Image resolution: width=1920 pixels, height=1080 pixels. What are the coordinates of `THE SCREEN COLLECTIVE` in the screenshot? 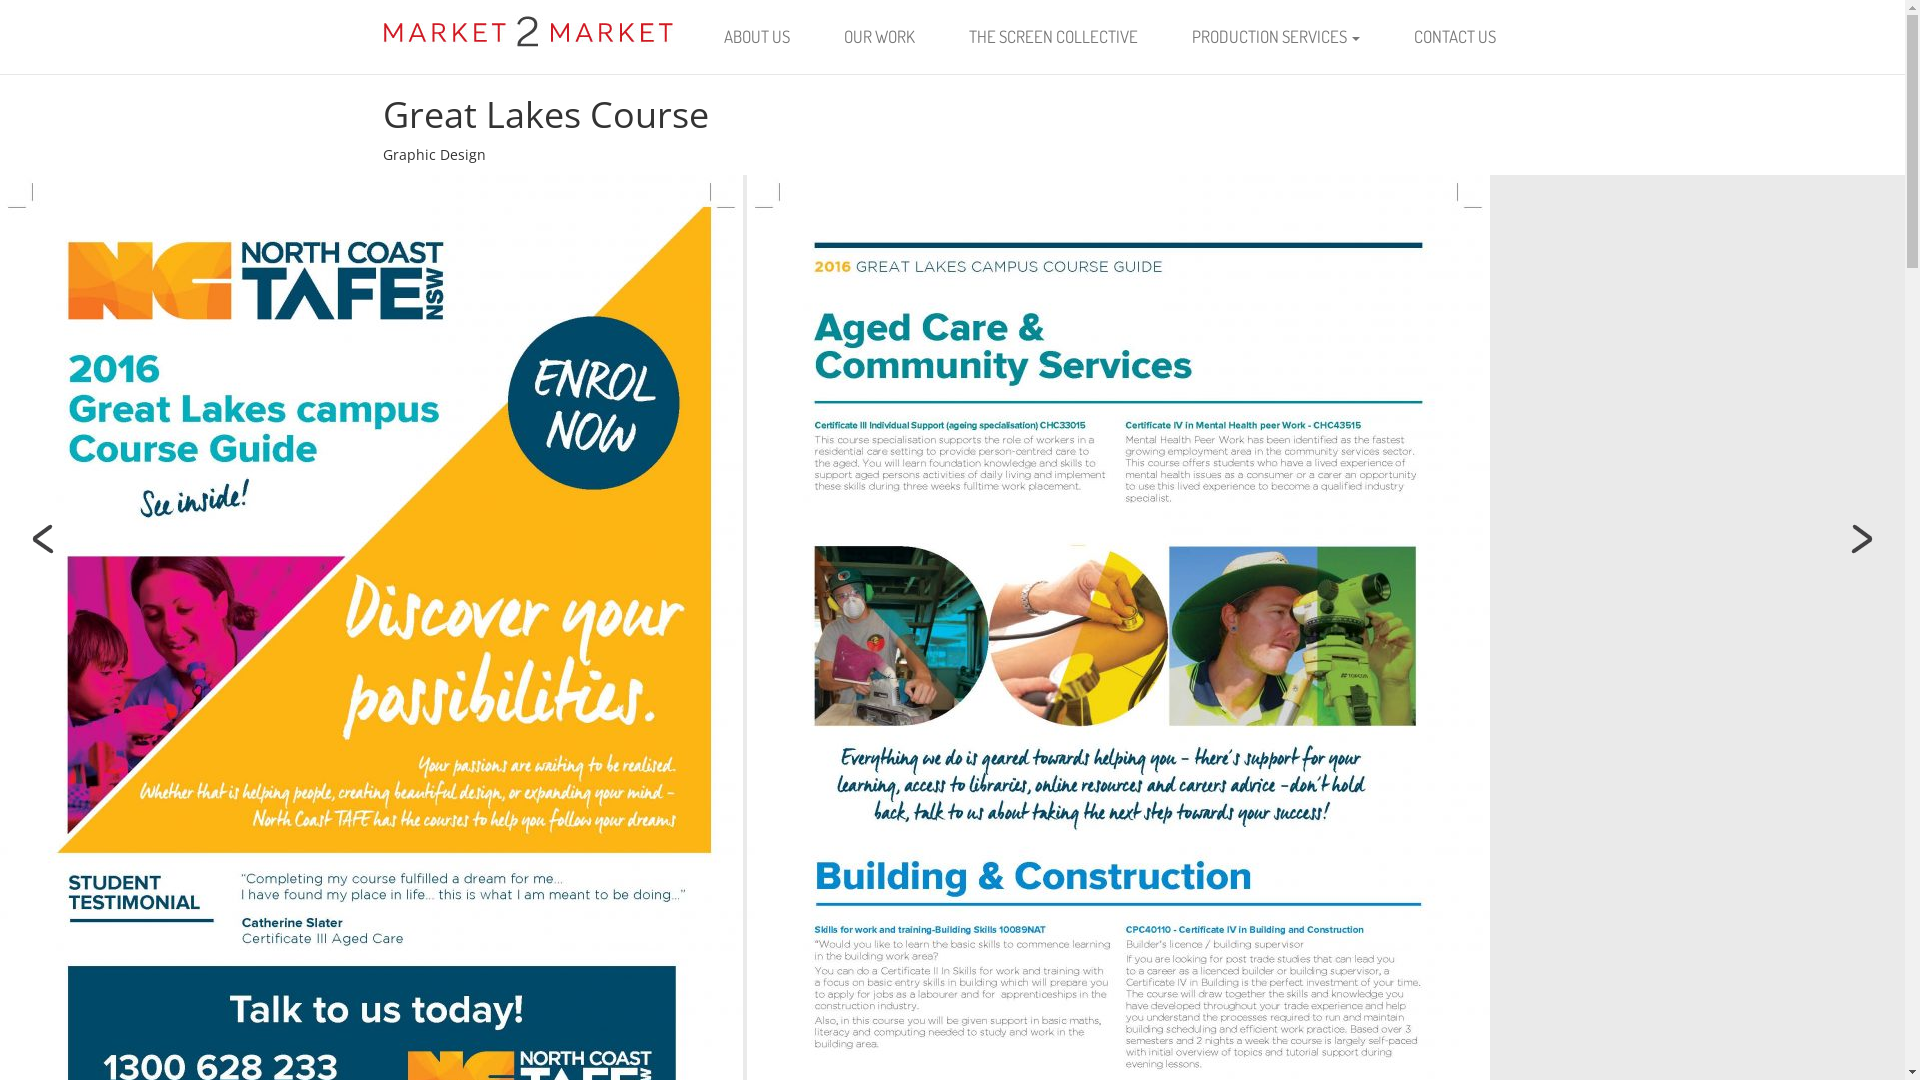 It's located at (1054, 37).